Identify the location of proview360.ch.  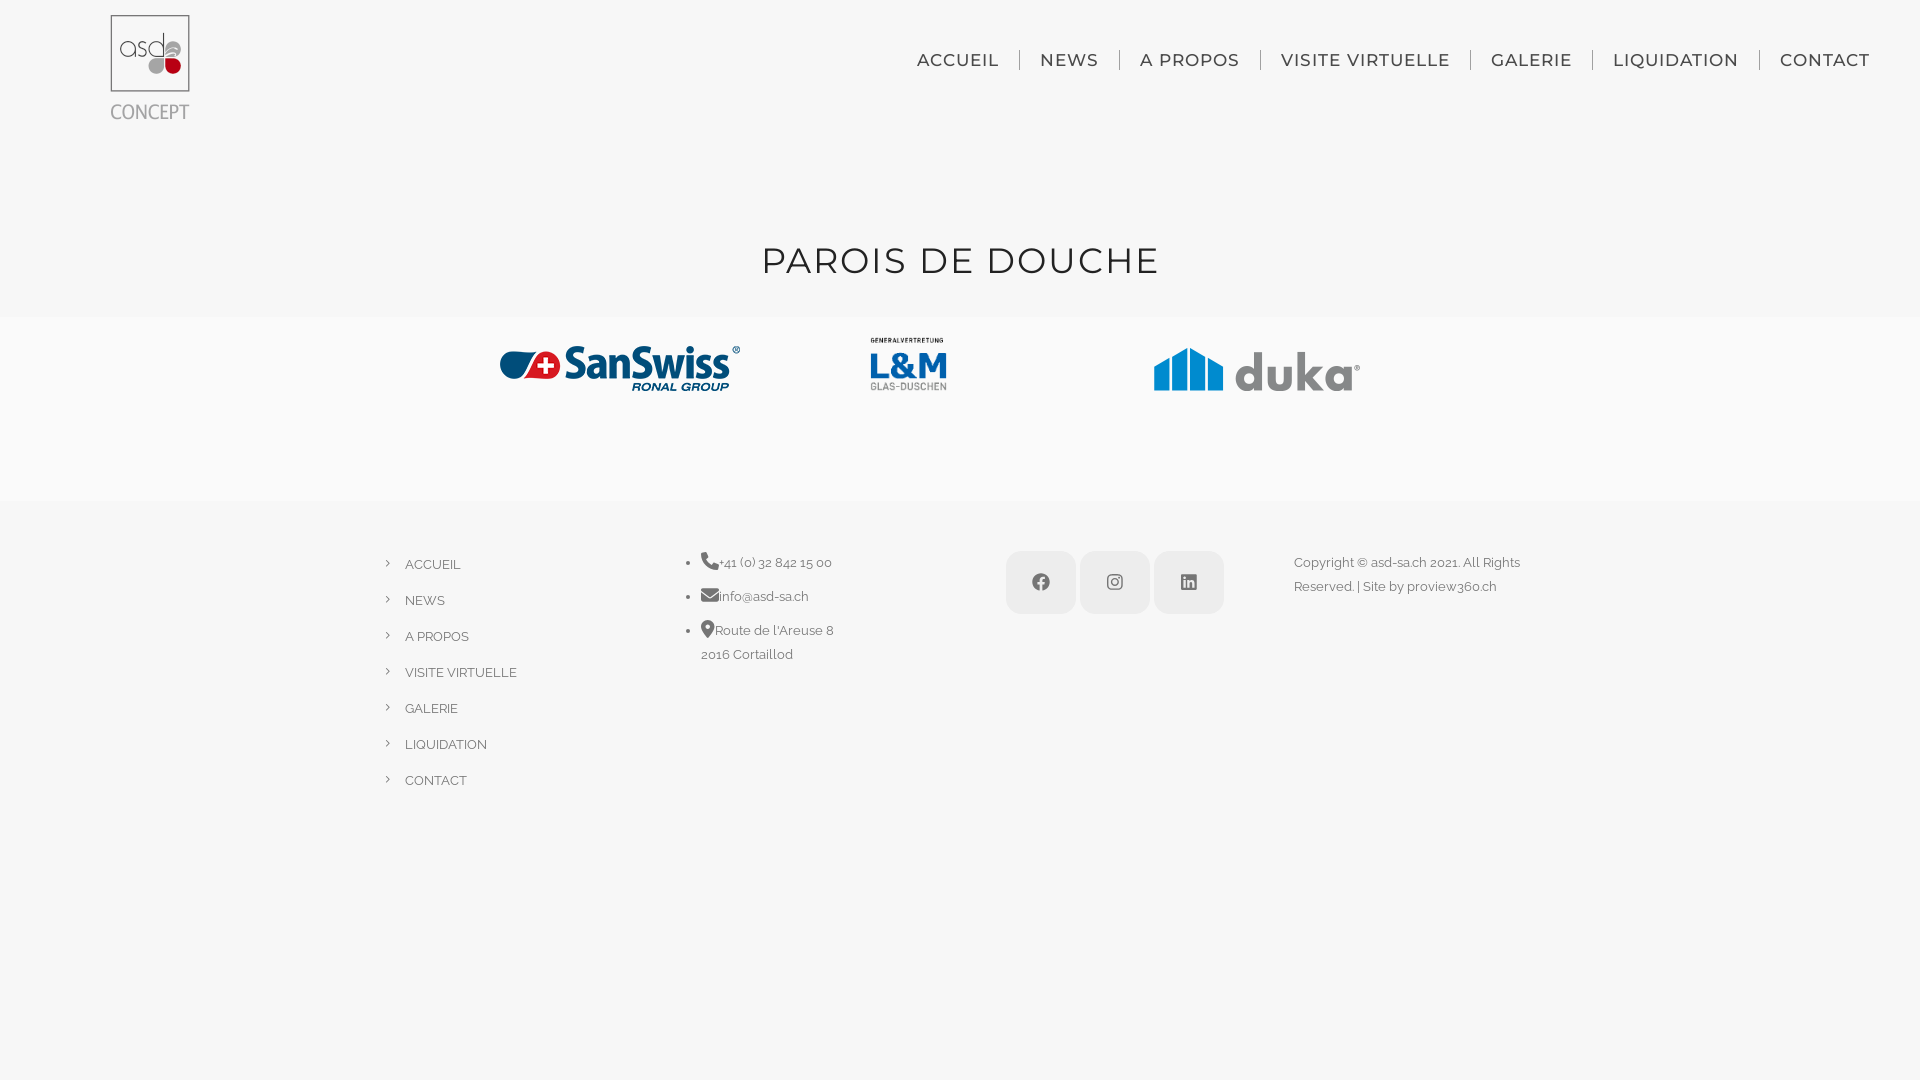
(1451, 586).